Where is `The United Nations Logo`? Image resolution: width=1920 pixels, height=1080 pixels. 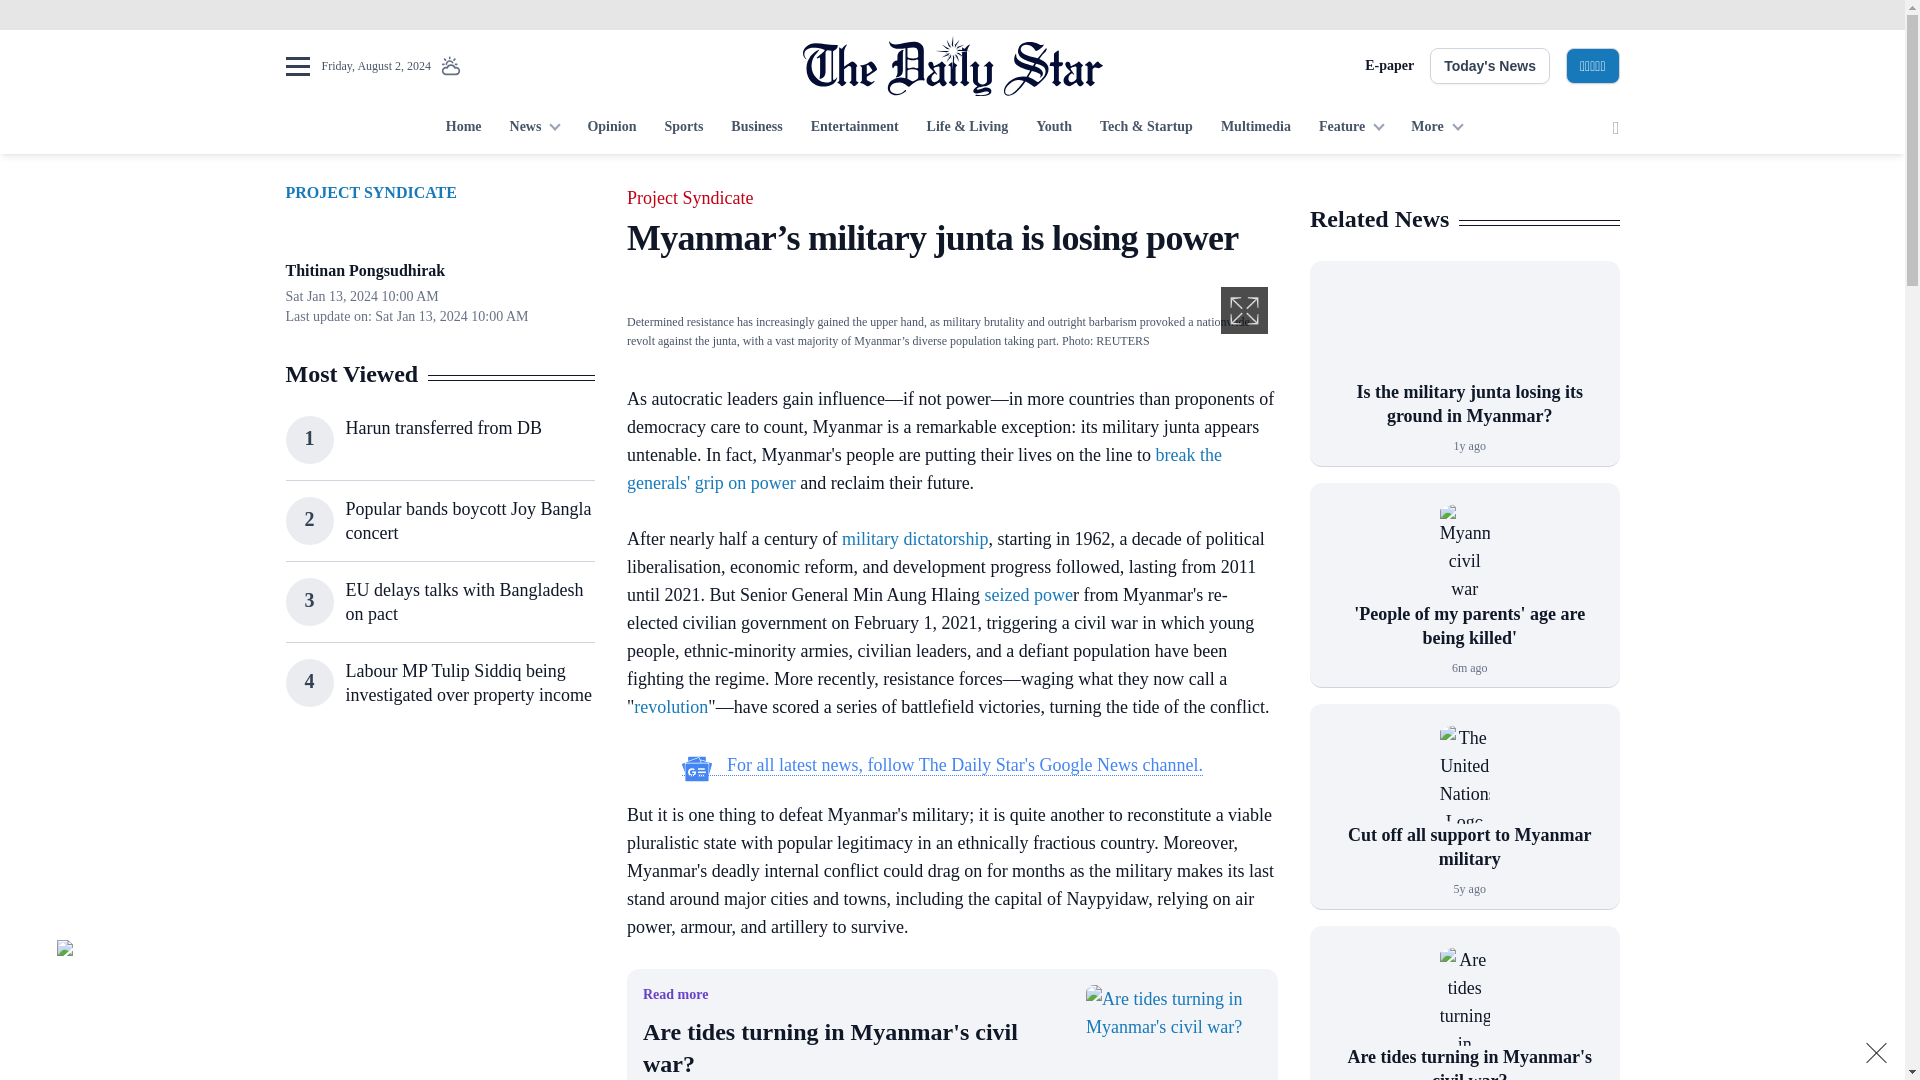
The United Nations Logo is located at coordinates (1464, 774).